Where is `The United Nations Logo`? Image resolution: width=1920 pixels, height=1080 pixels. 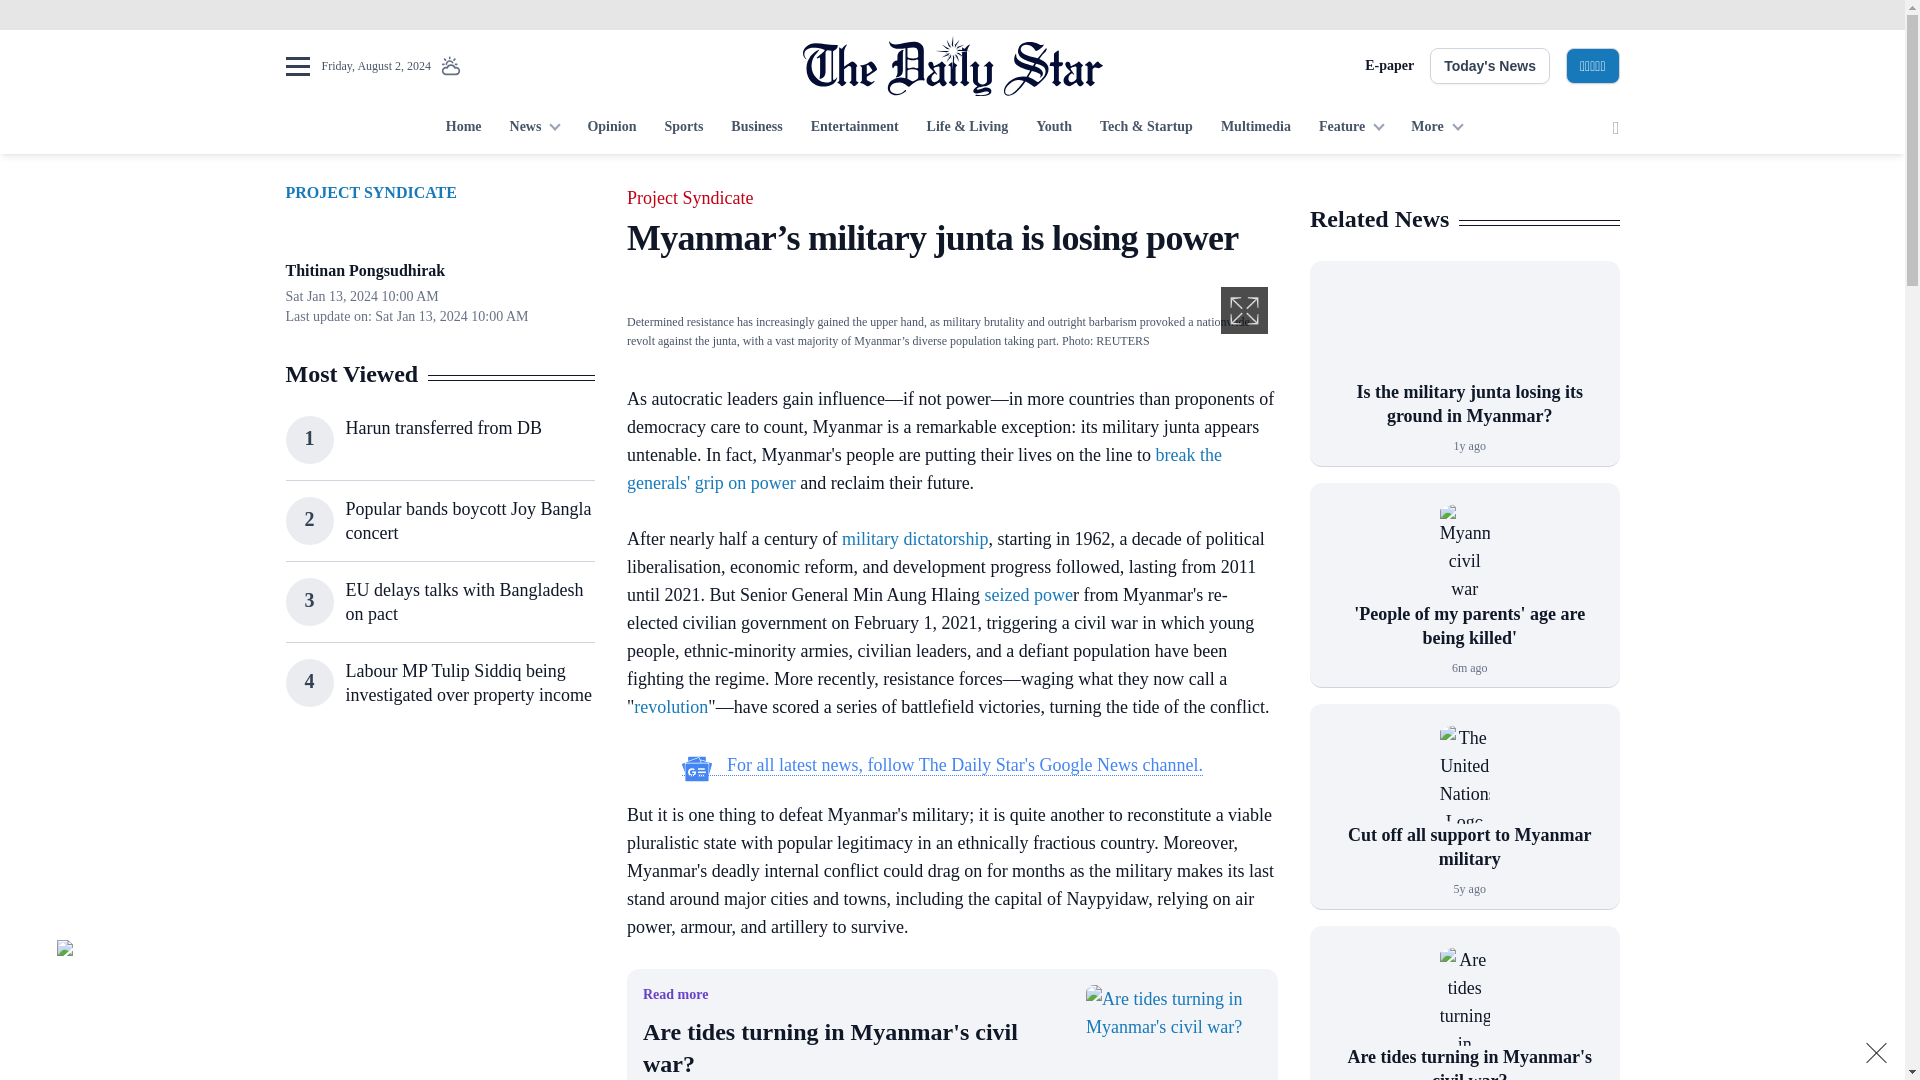
The United Nations Logo is located at coordinates (1464, 774).